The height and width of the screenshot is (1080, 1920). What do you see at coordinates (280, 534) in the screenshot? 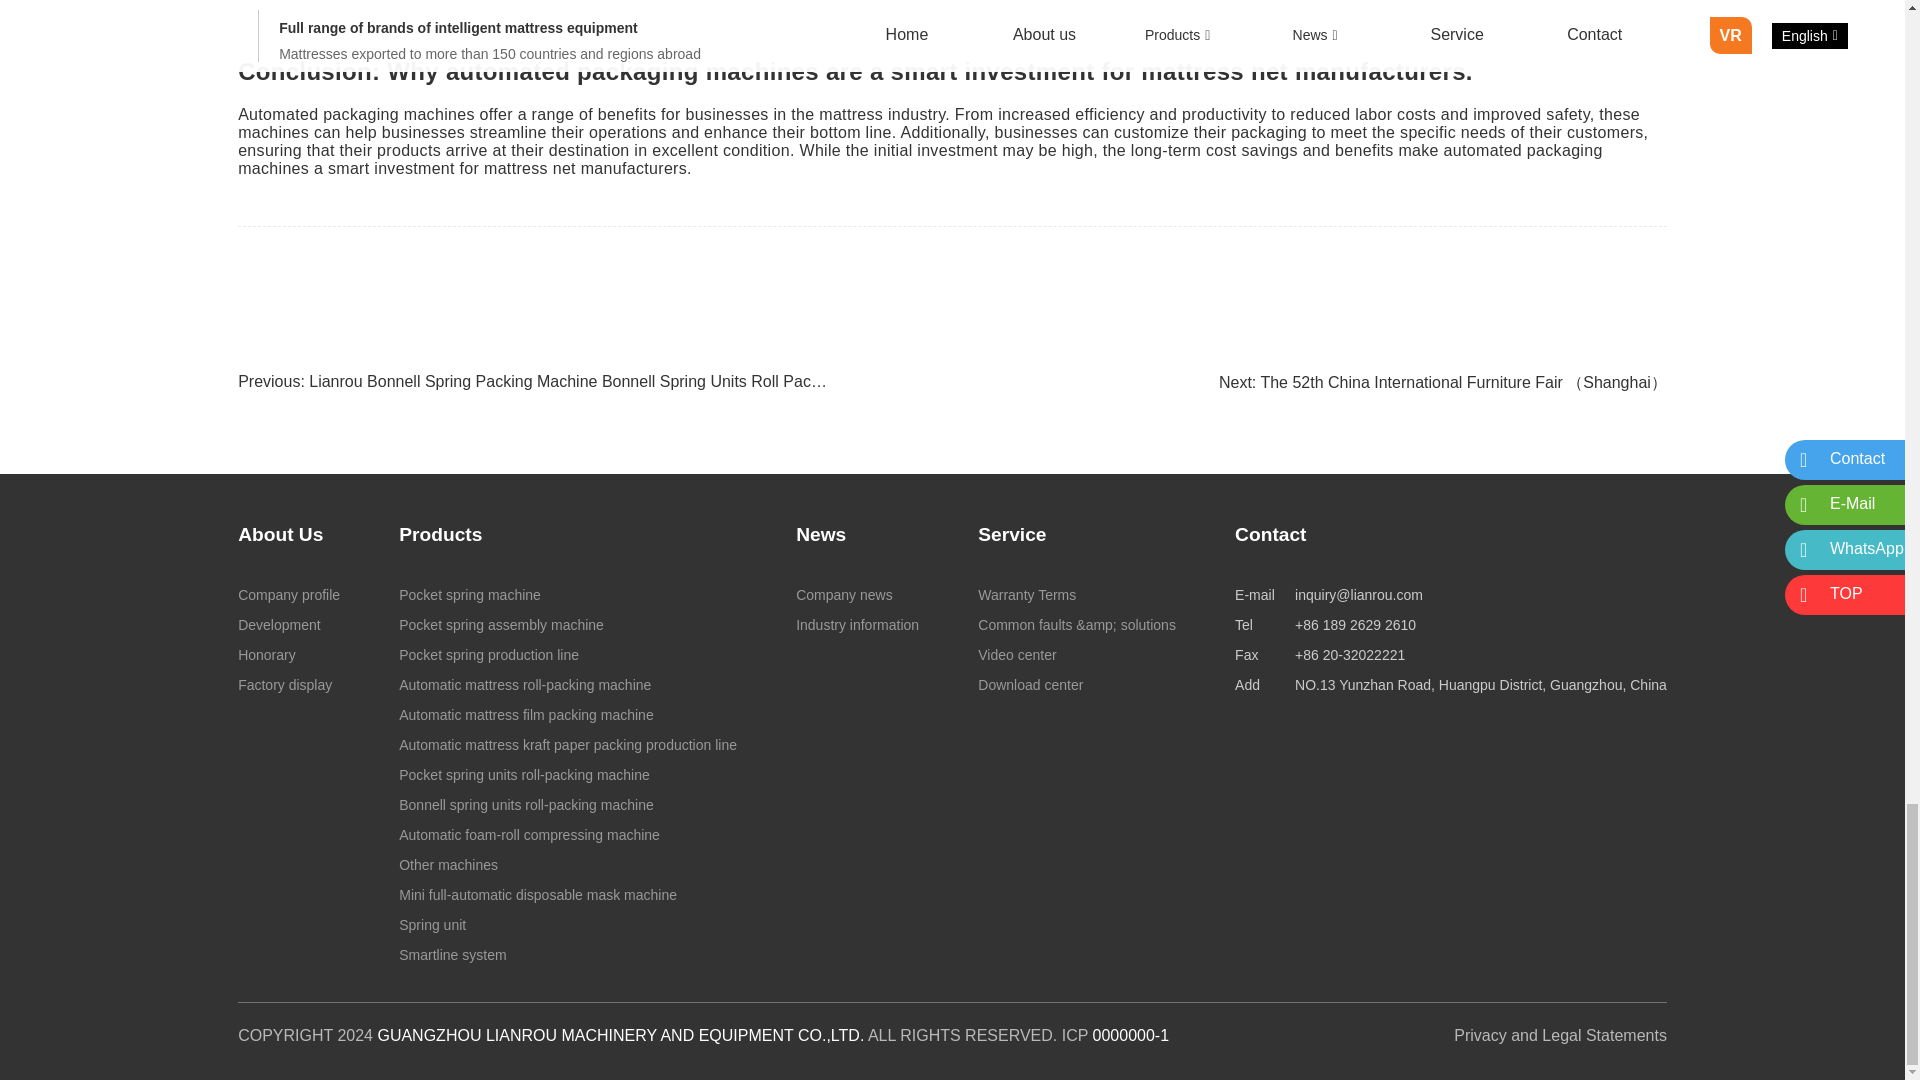
I see `About Us` at bounding box center [280, 534].